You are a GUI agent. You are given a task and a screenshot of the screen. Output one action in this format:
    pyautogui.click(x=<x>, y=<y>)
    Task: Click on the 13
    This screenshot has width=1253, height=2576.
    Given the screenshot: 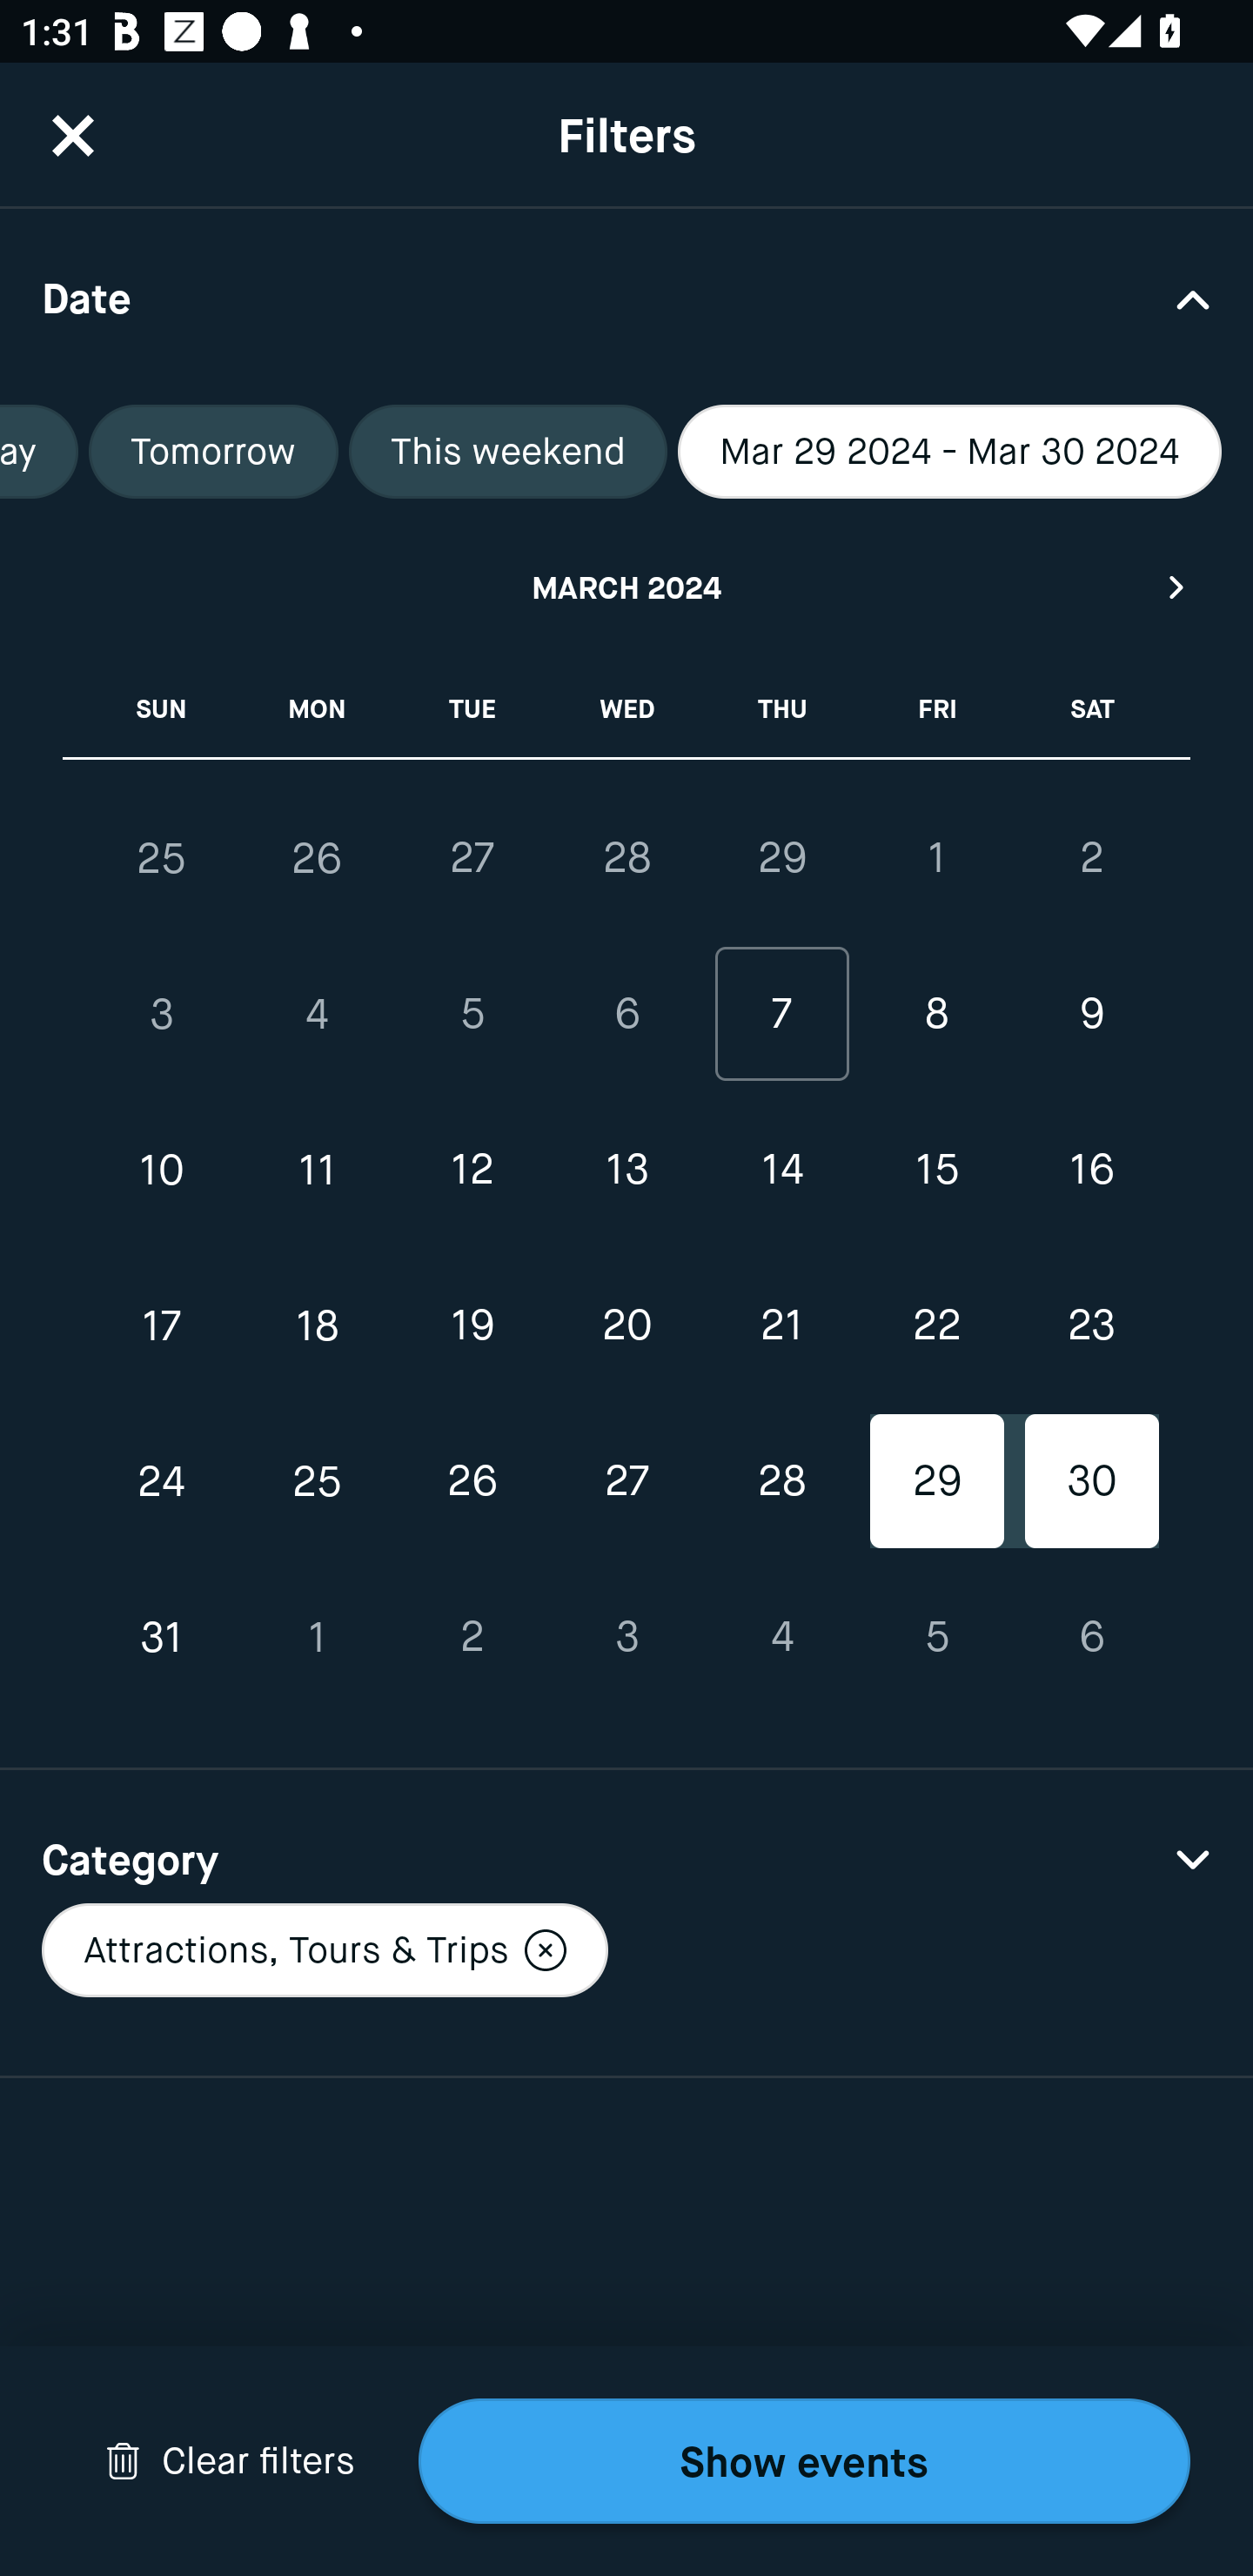 What is the action you would take?
    pyautogui.click(x=626, y=1170)
    